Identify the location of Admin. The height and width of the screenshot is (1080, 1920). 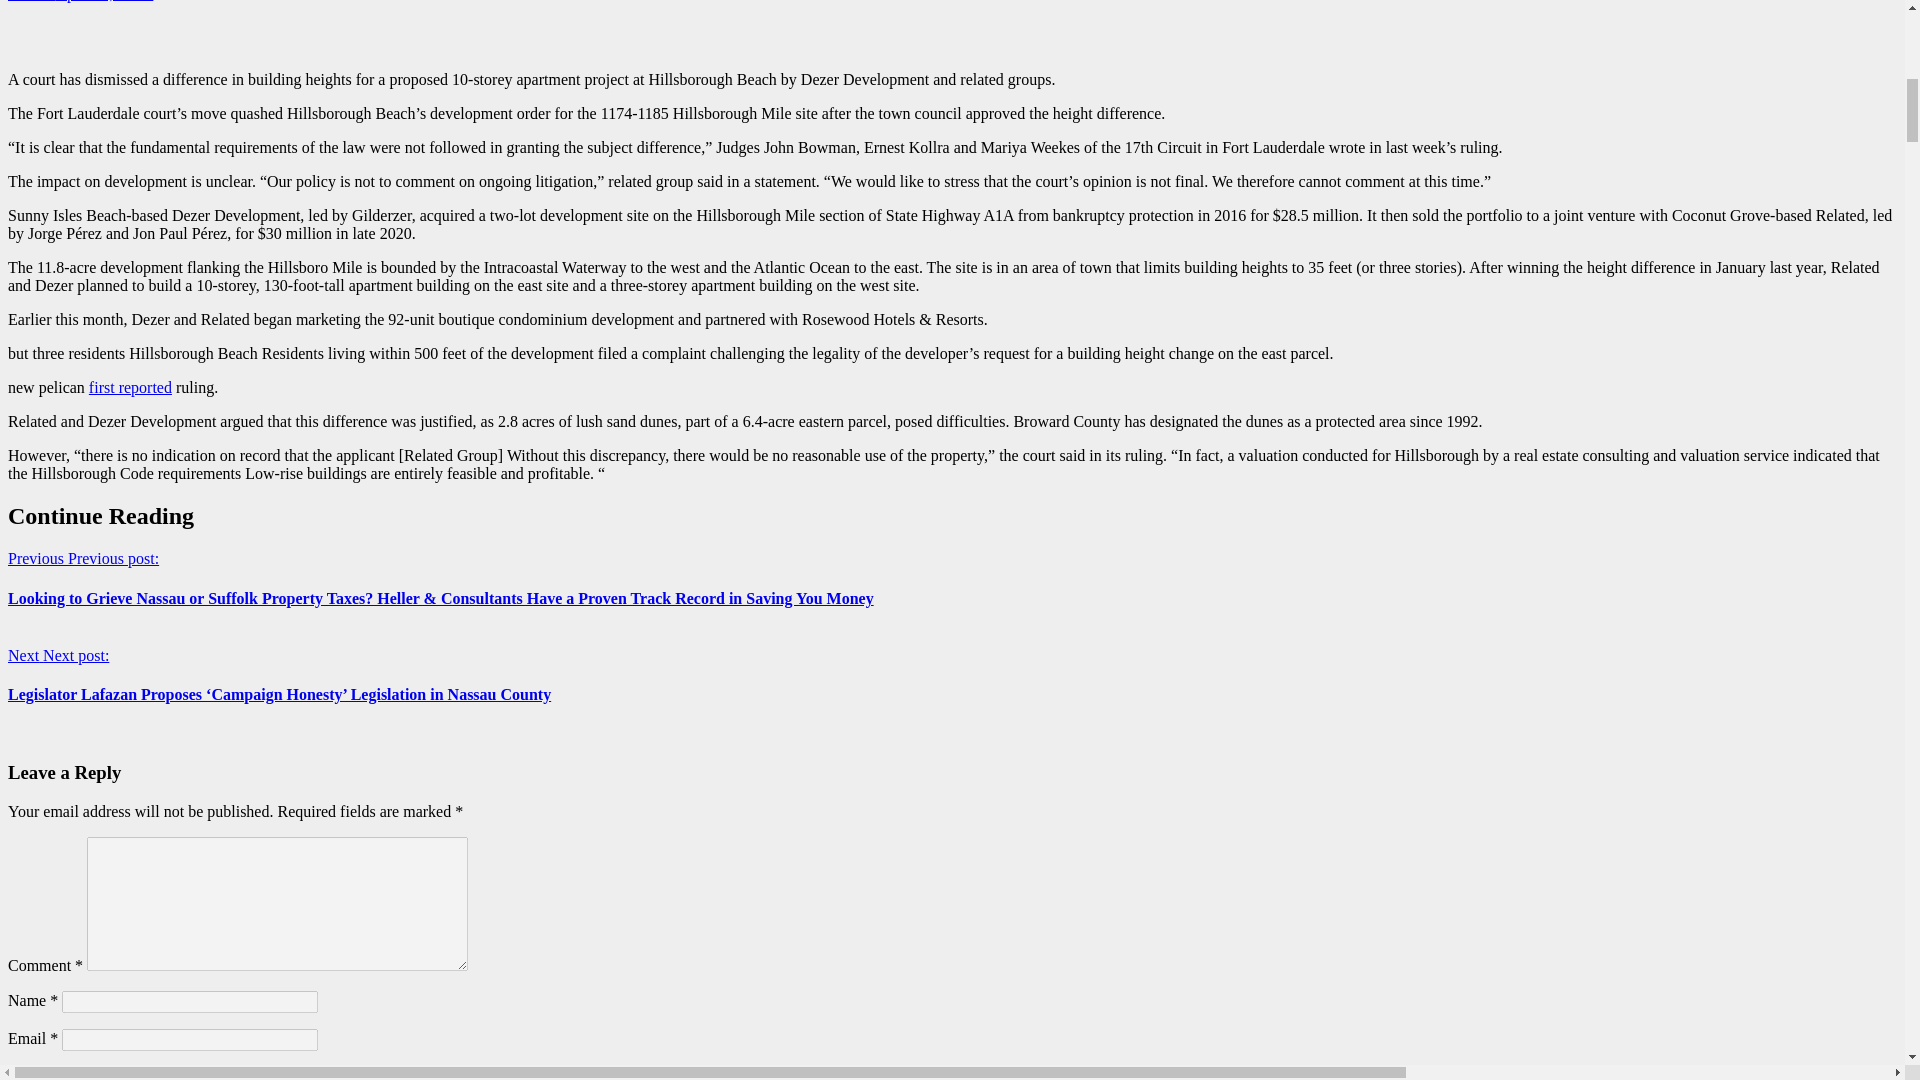
(31, 1).